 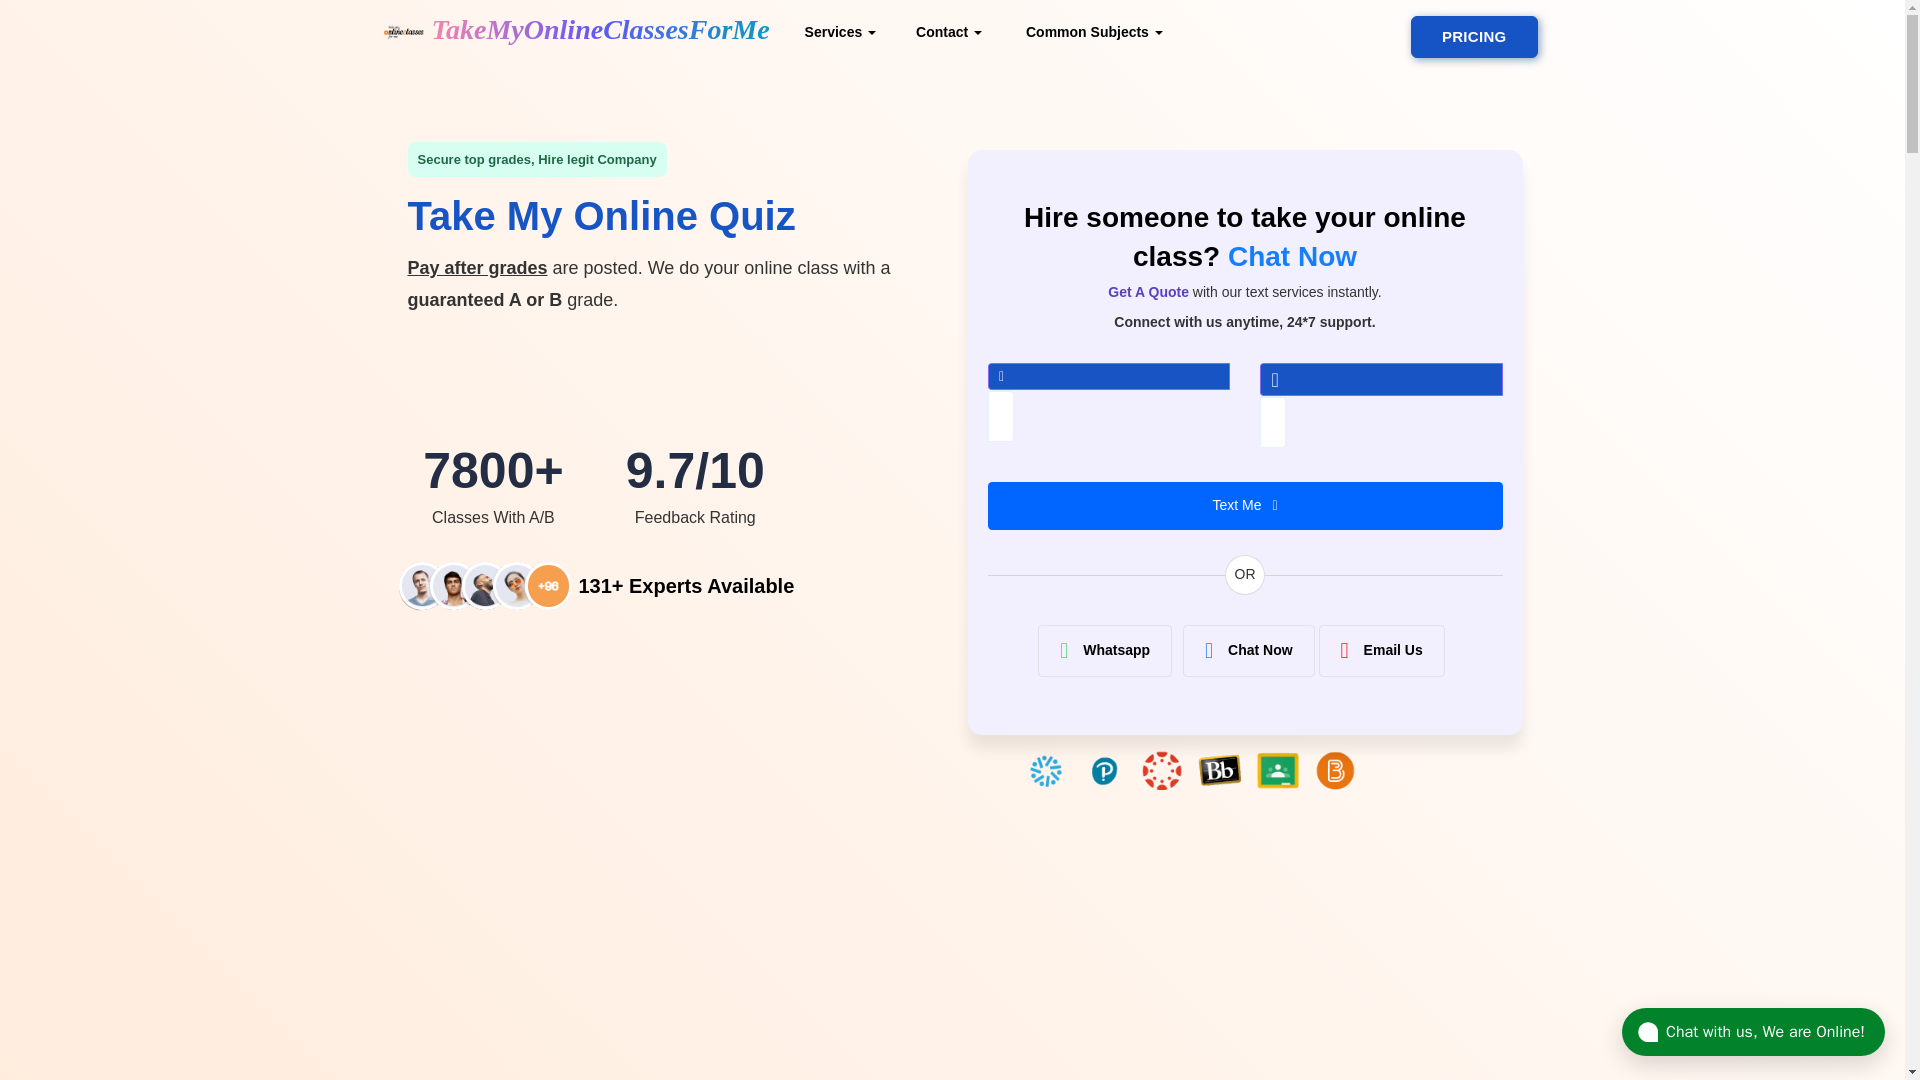 What do you see at coordinates (949, 30) in the screenshot?
I see `Contact` at bounding box center [949, 30].